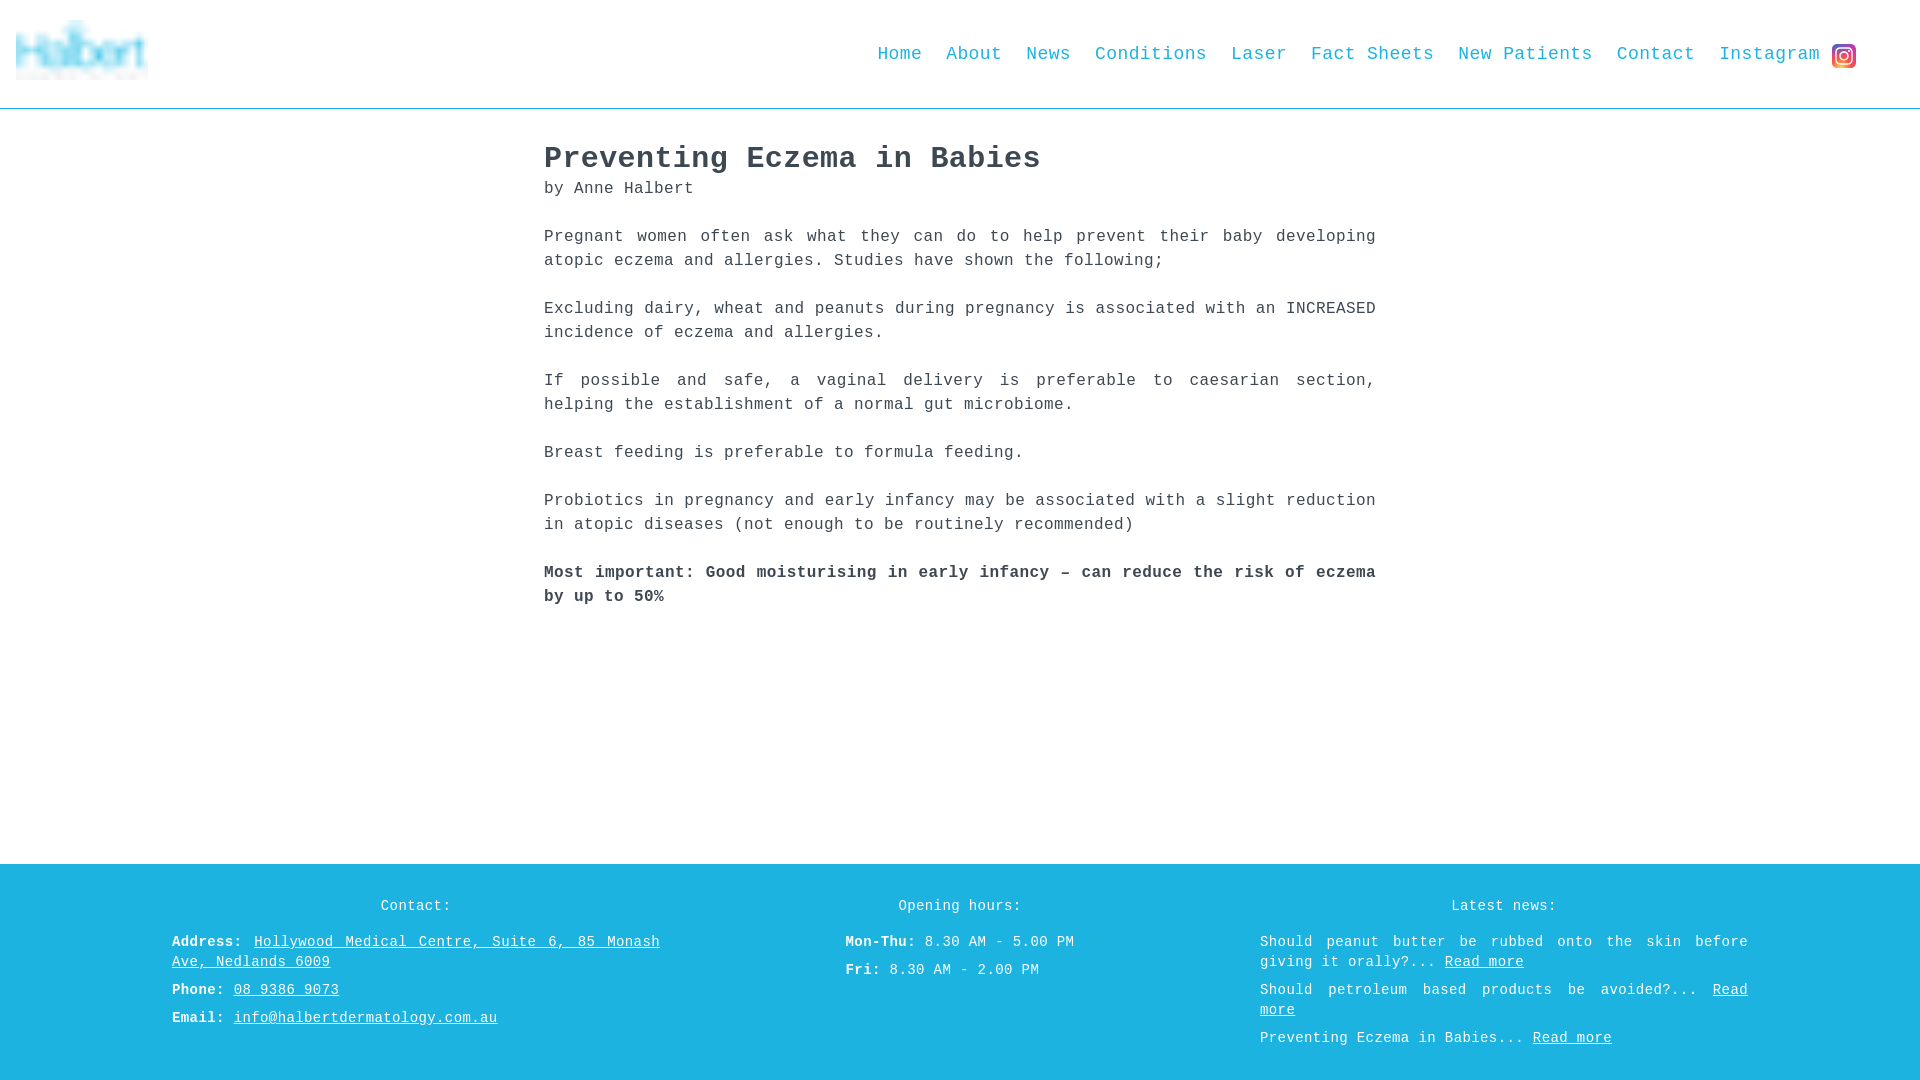 The width and height of the screenshot is (1920, 1080). I want to click on 08 9386 9073, so click(287, 990).